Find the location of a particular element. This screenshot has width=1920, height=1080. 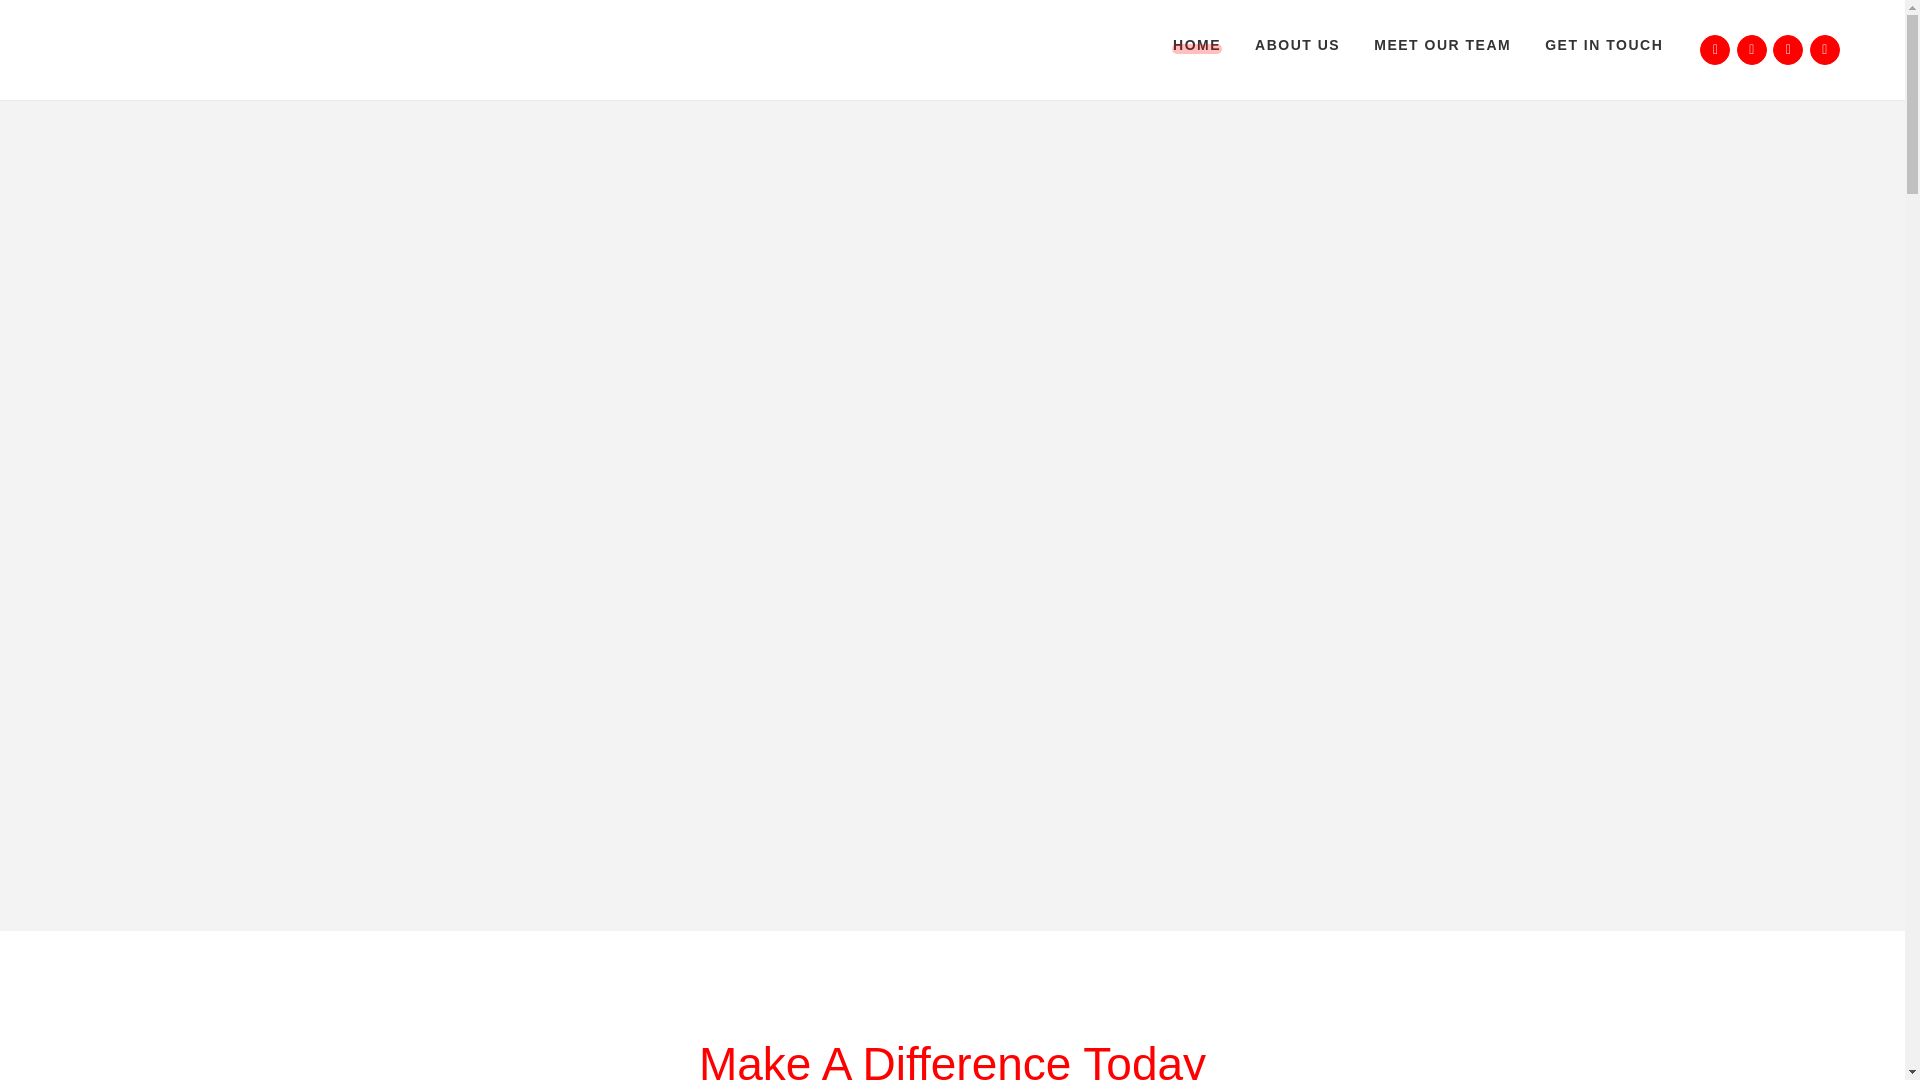

ABOUT US is located at coordinates (1298, 44).